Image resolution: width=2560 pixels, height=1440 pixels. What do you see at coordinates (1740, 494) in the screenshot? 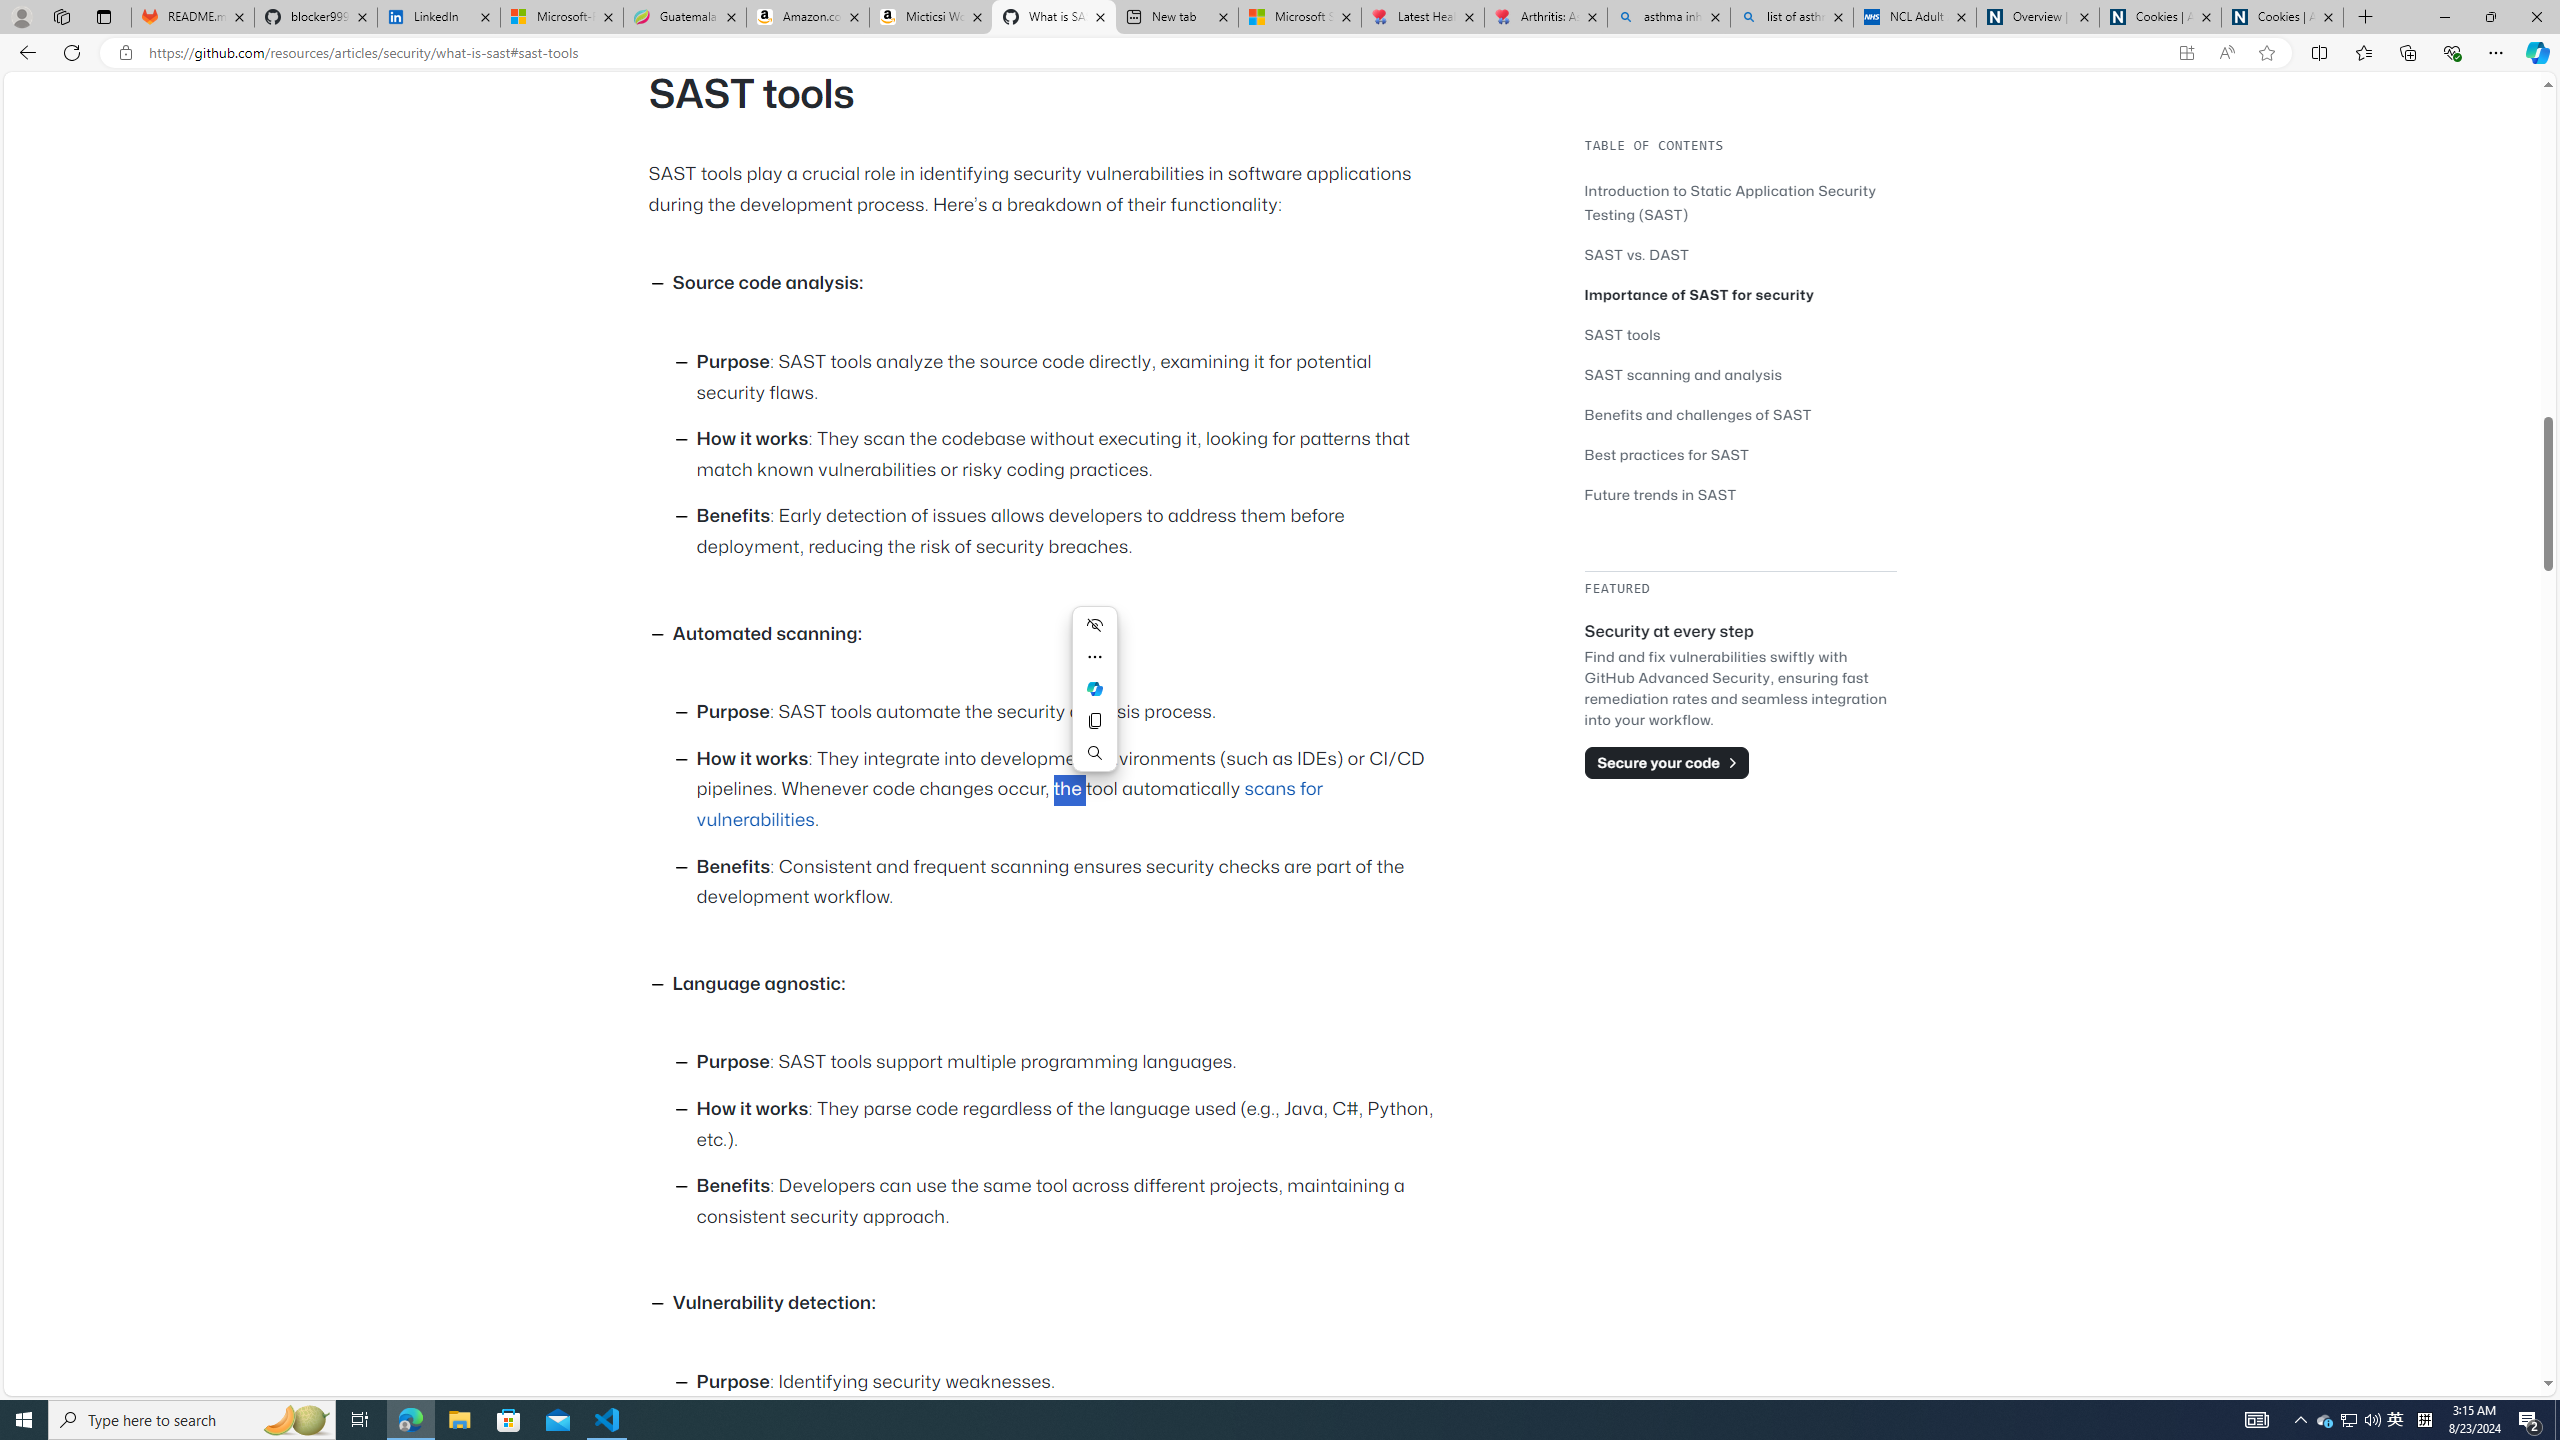
I see `Future trends in SAST` at bounding box center [1740, 494].